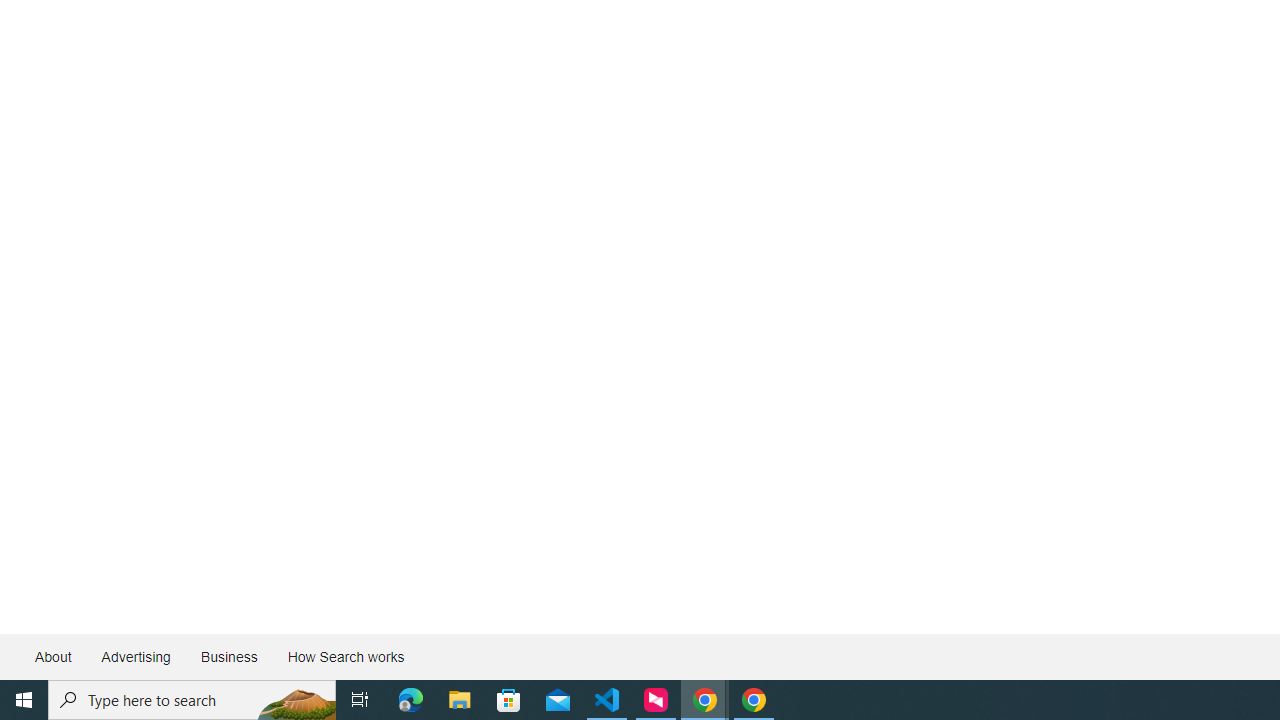  Describe the element at coordinates (228, 656) in the screenshot. I see `Business` at that location.